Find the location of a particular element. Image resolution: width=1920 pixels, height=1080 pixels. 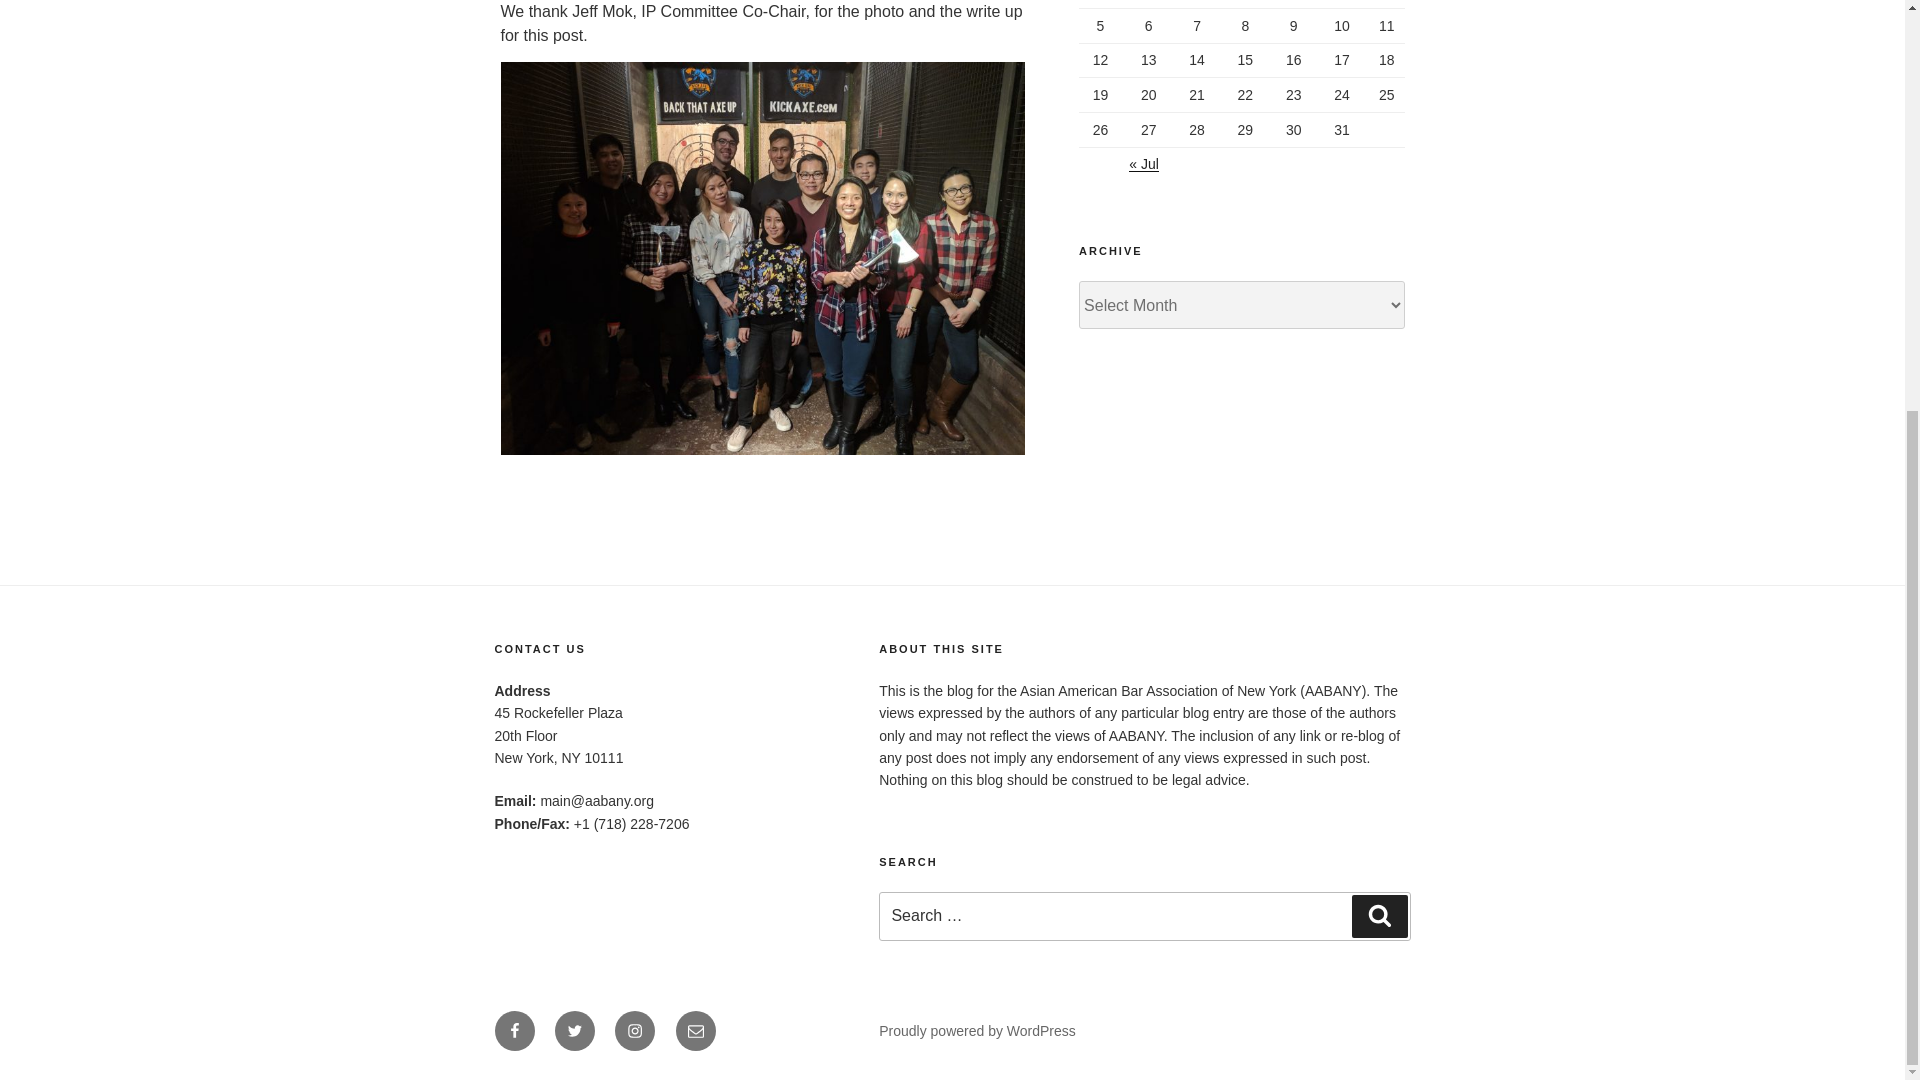

Proudly powered by WordPress is located at coordinates (977, 1030).